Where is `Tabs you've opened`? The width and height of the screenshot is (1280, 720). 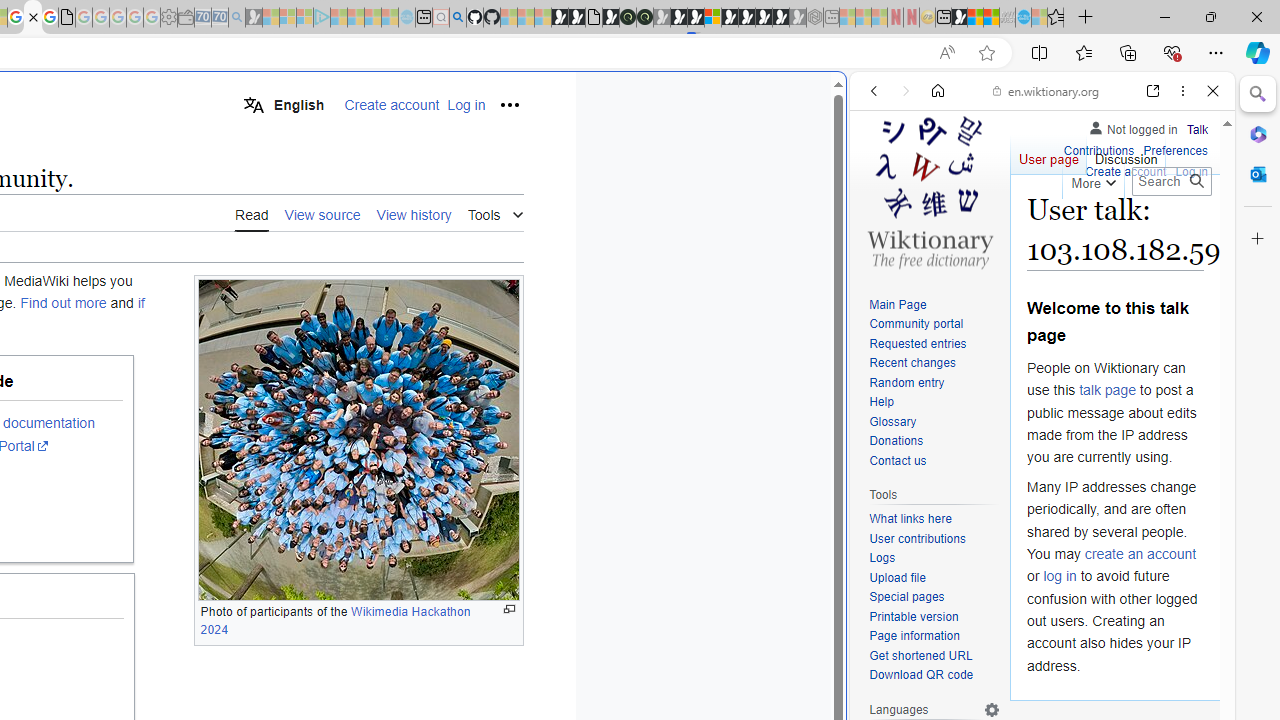 Tabs you've opened is located at coordinates (276, 266).